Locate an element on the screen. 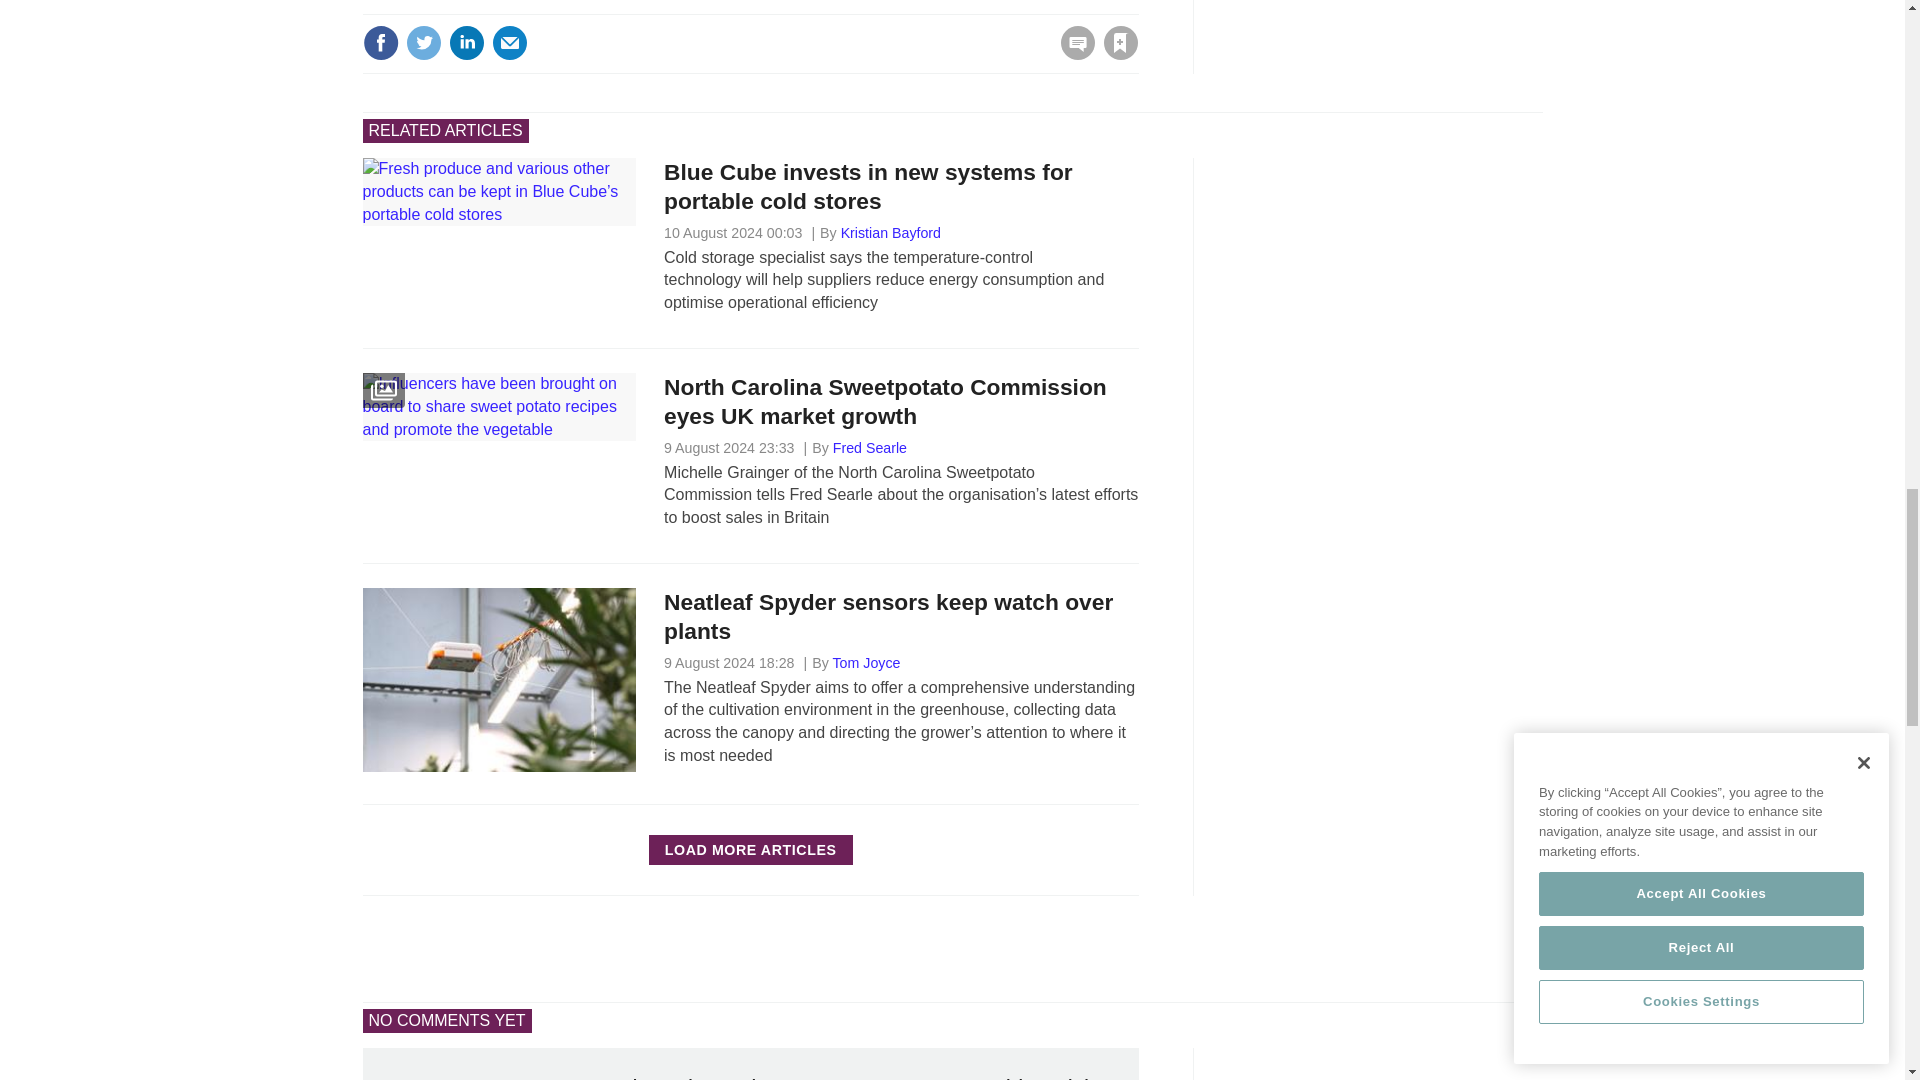 Image resolution: width=1920 pixels, height=1080 pixels. Share this on Facebook is located at coordinates (380, 42).